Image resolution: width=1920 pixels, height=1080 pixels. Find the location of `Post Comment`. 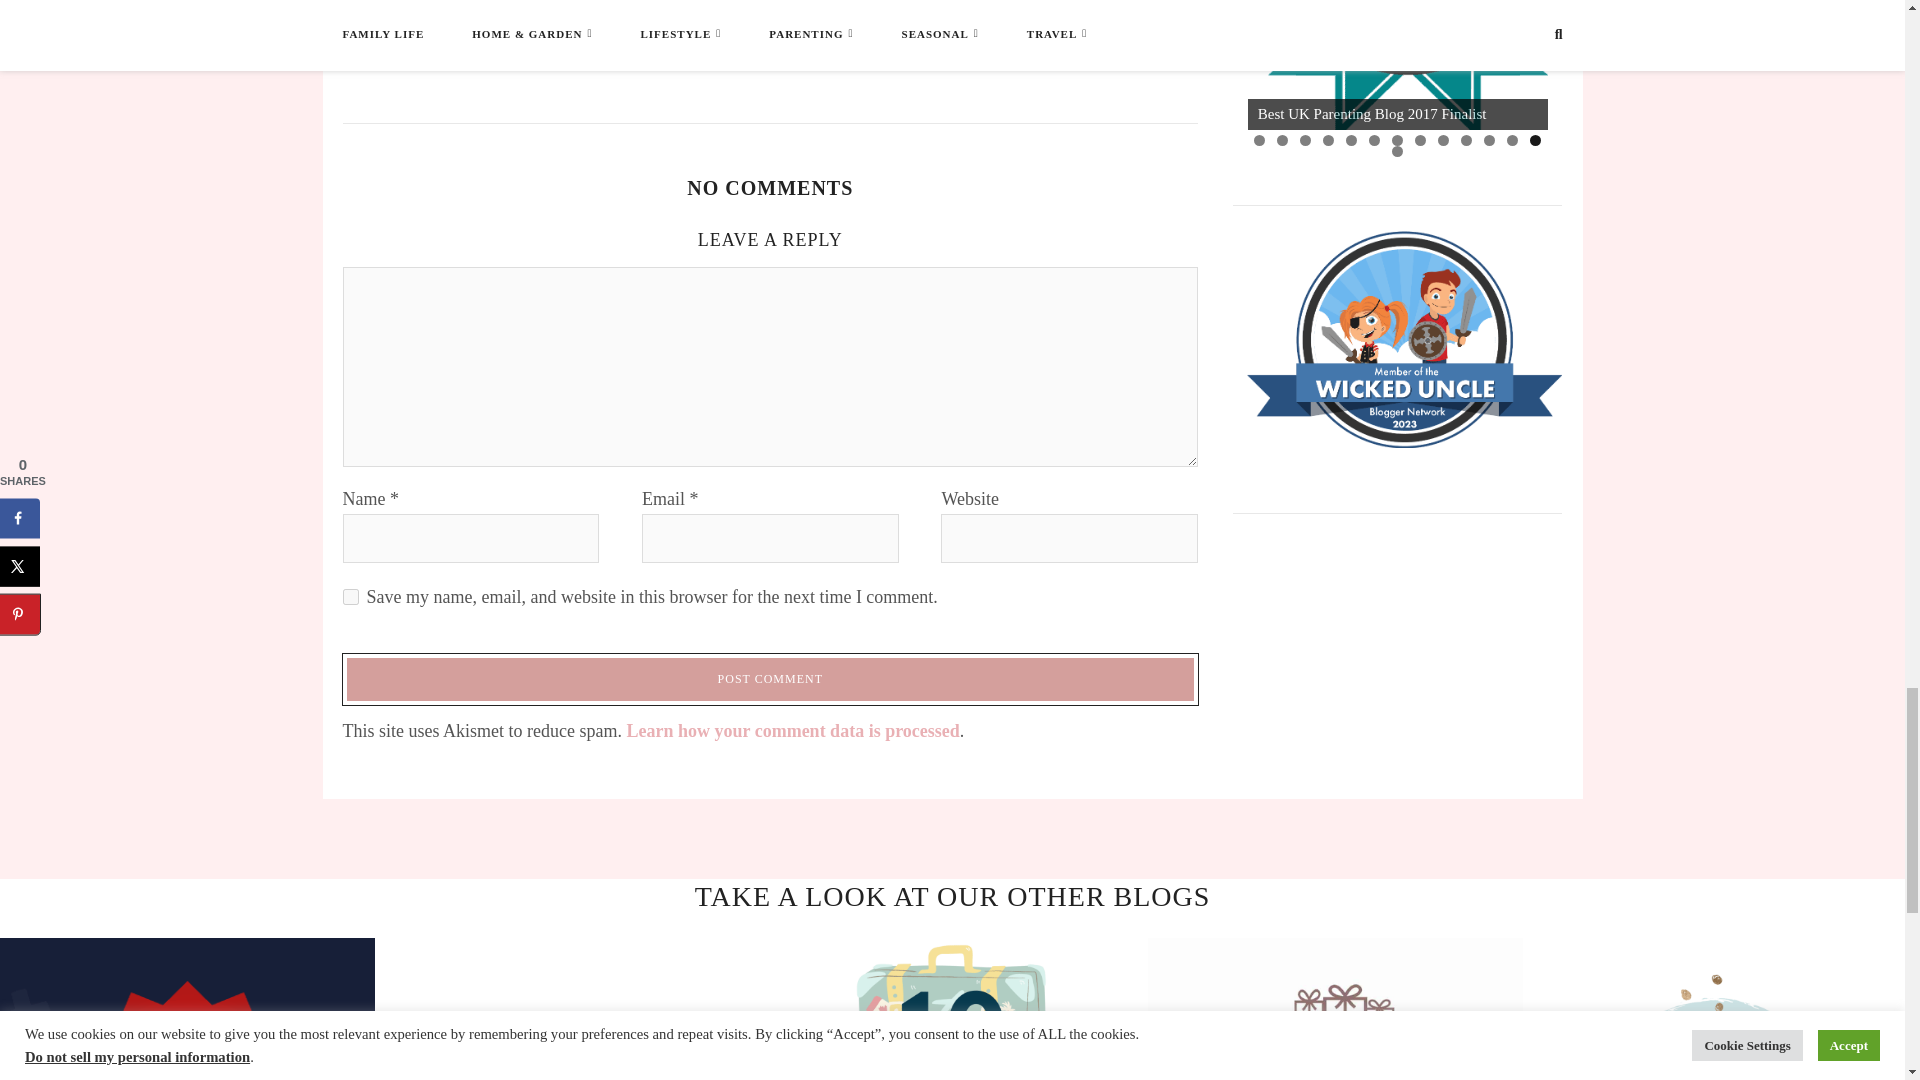

Post Comment is located at coordinates (770, 680).